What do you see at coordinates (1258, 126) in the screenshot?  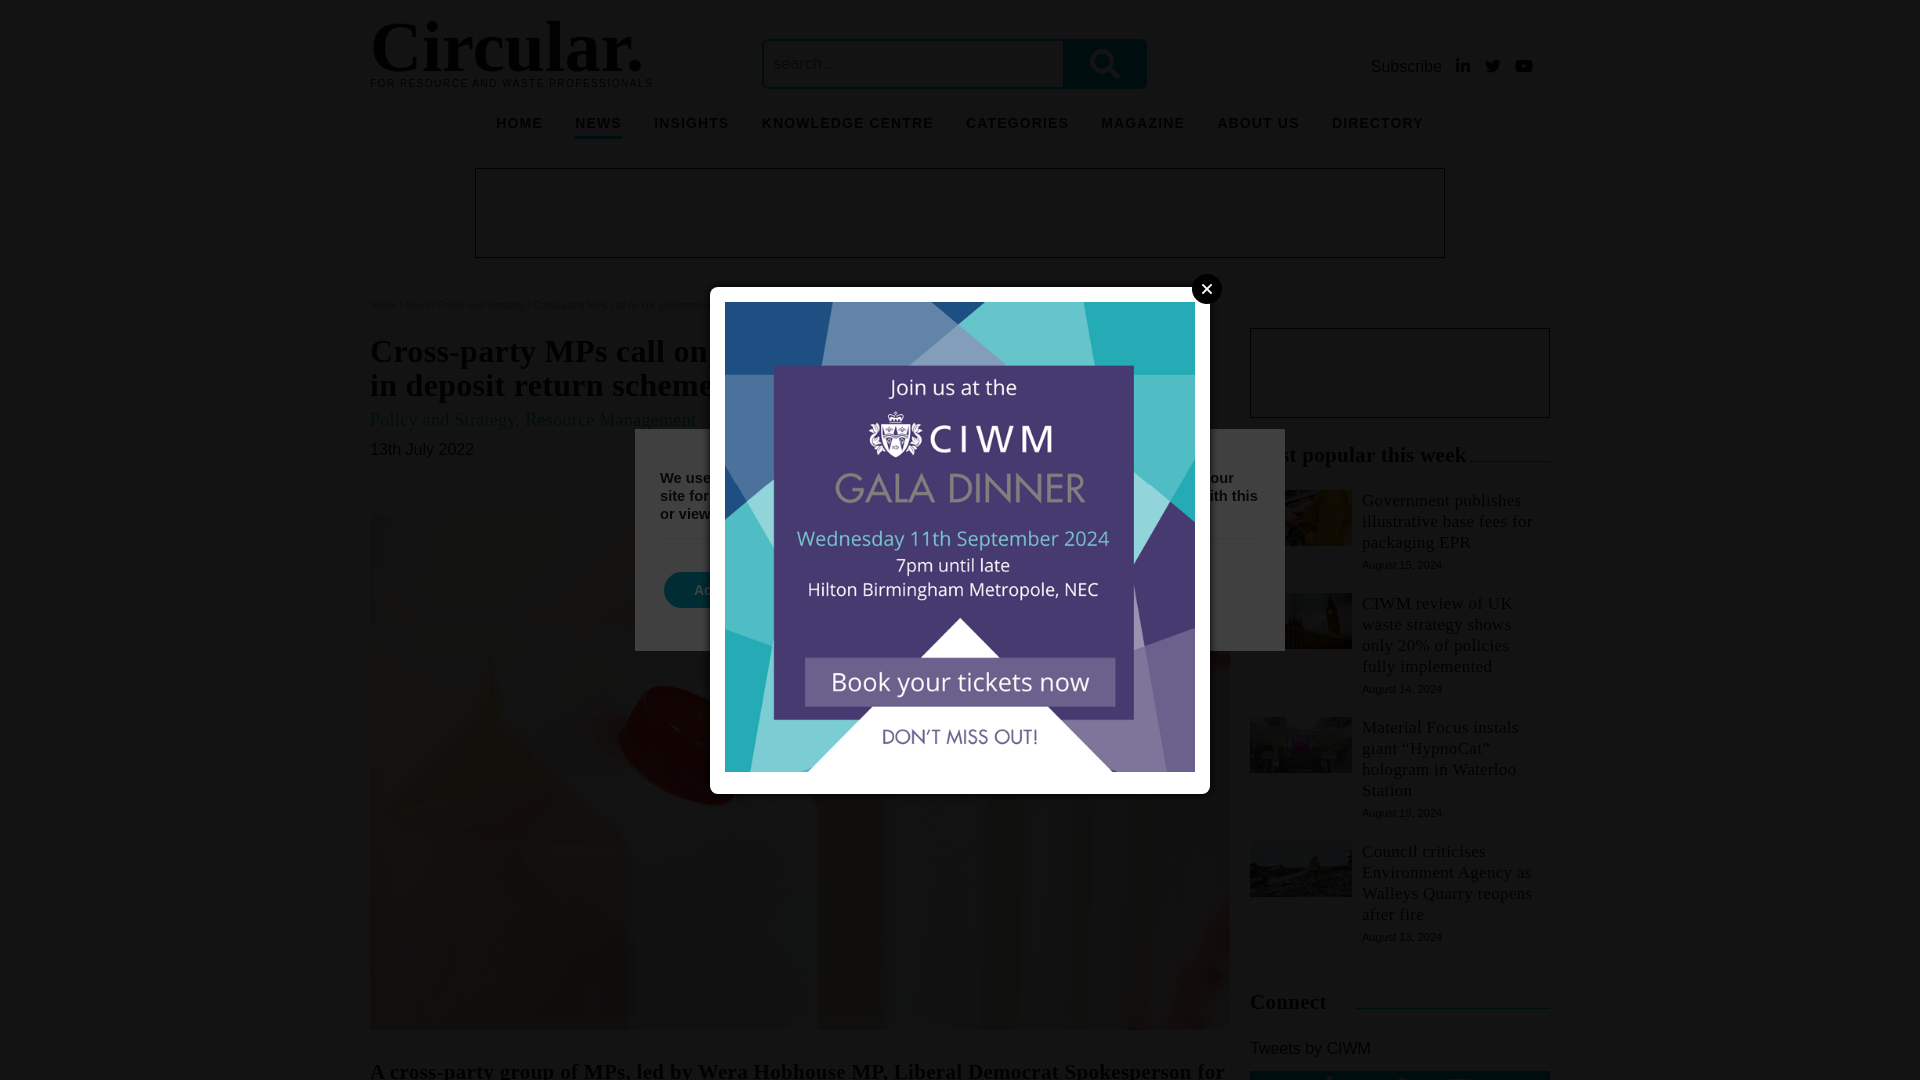 I see `ABOUT US` at bounding box center [1258, 126].